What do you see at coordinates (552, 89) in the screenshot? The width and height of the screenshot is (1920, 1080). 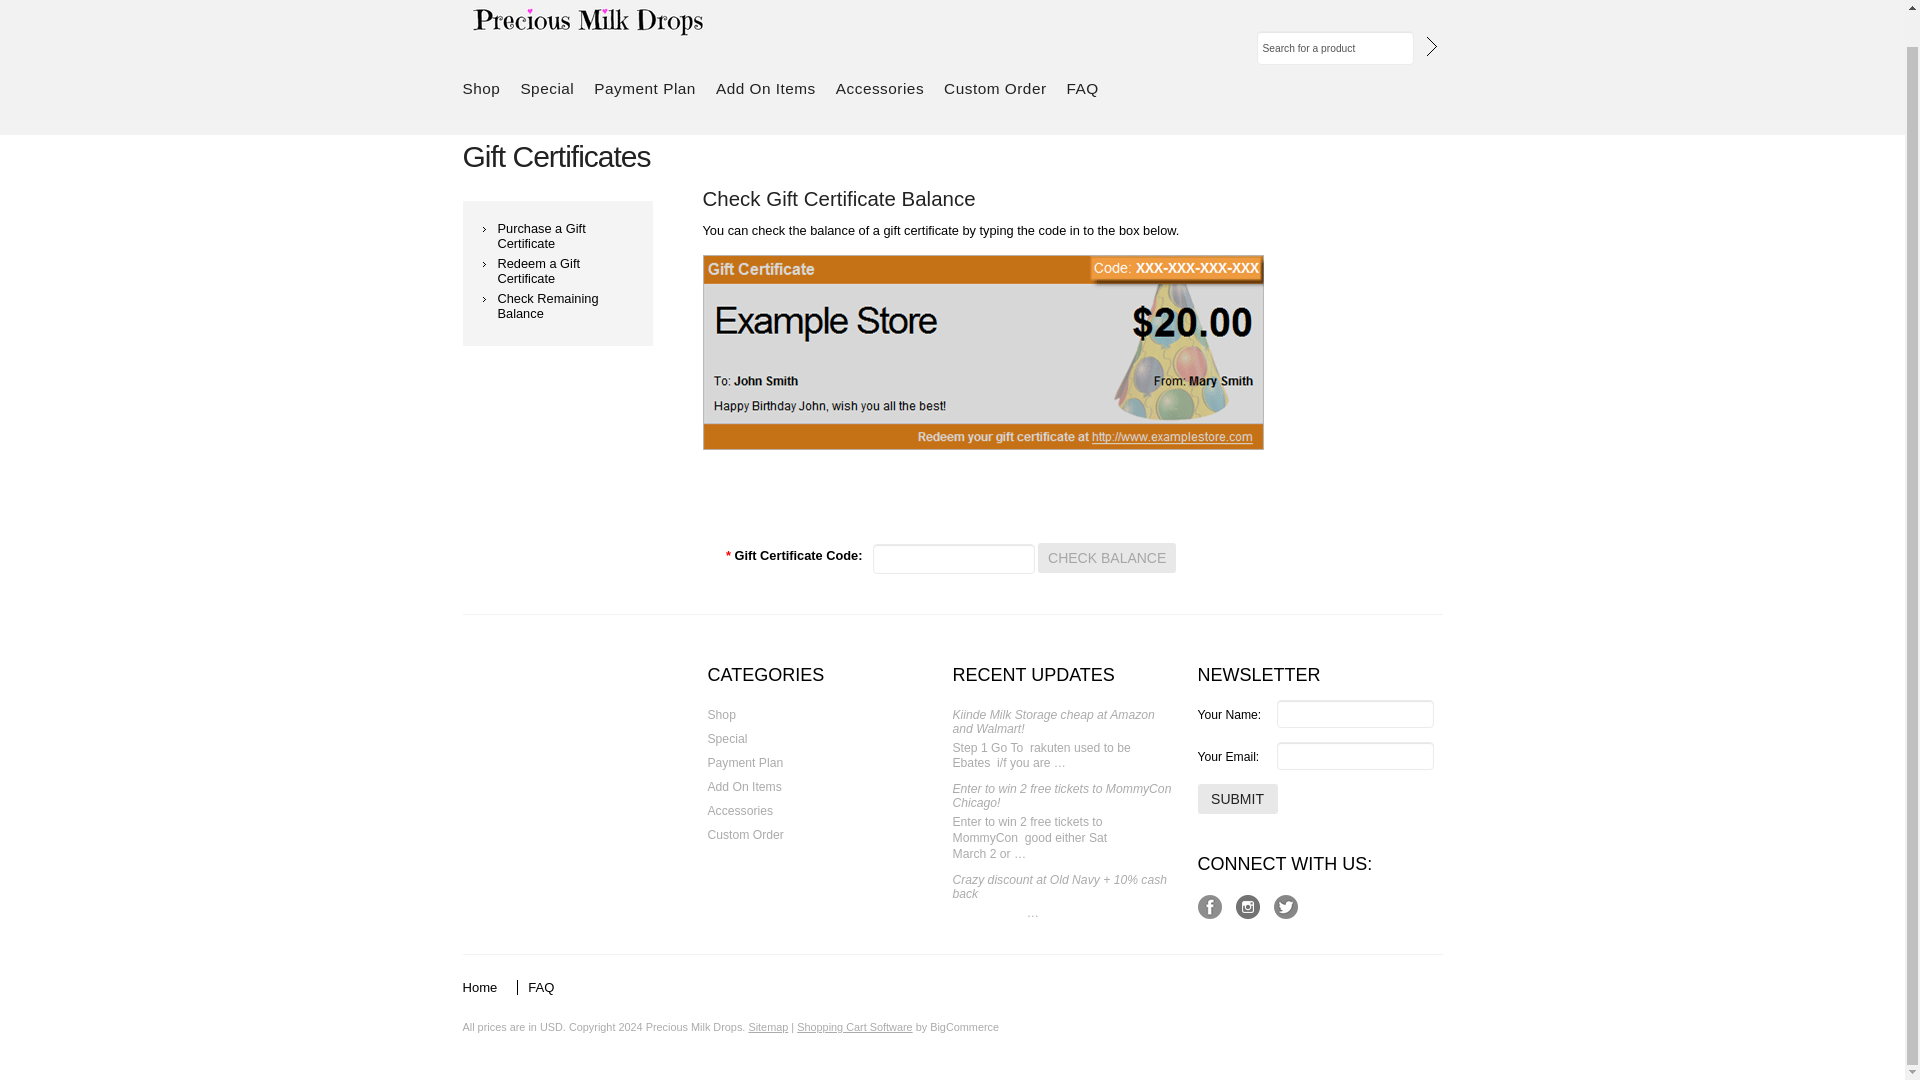 I see `Special` at bounding box center [552, 89].